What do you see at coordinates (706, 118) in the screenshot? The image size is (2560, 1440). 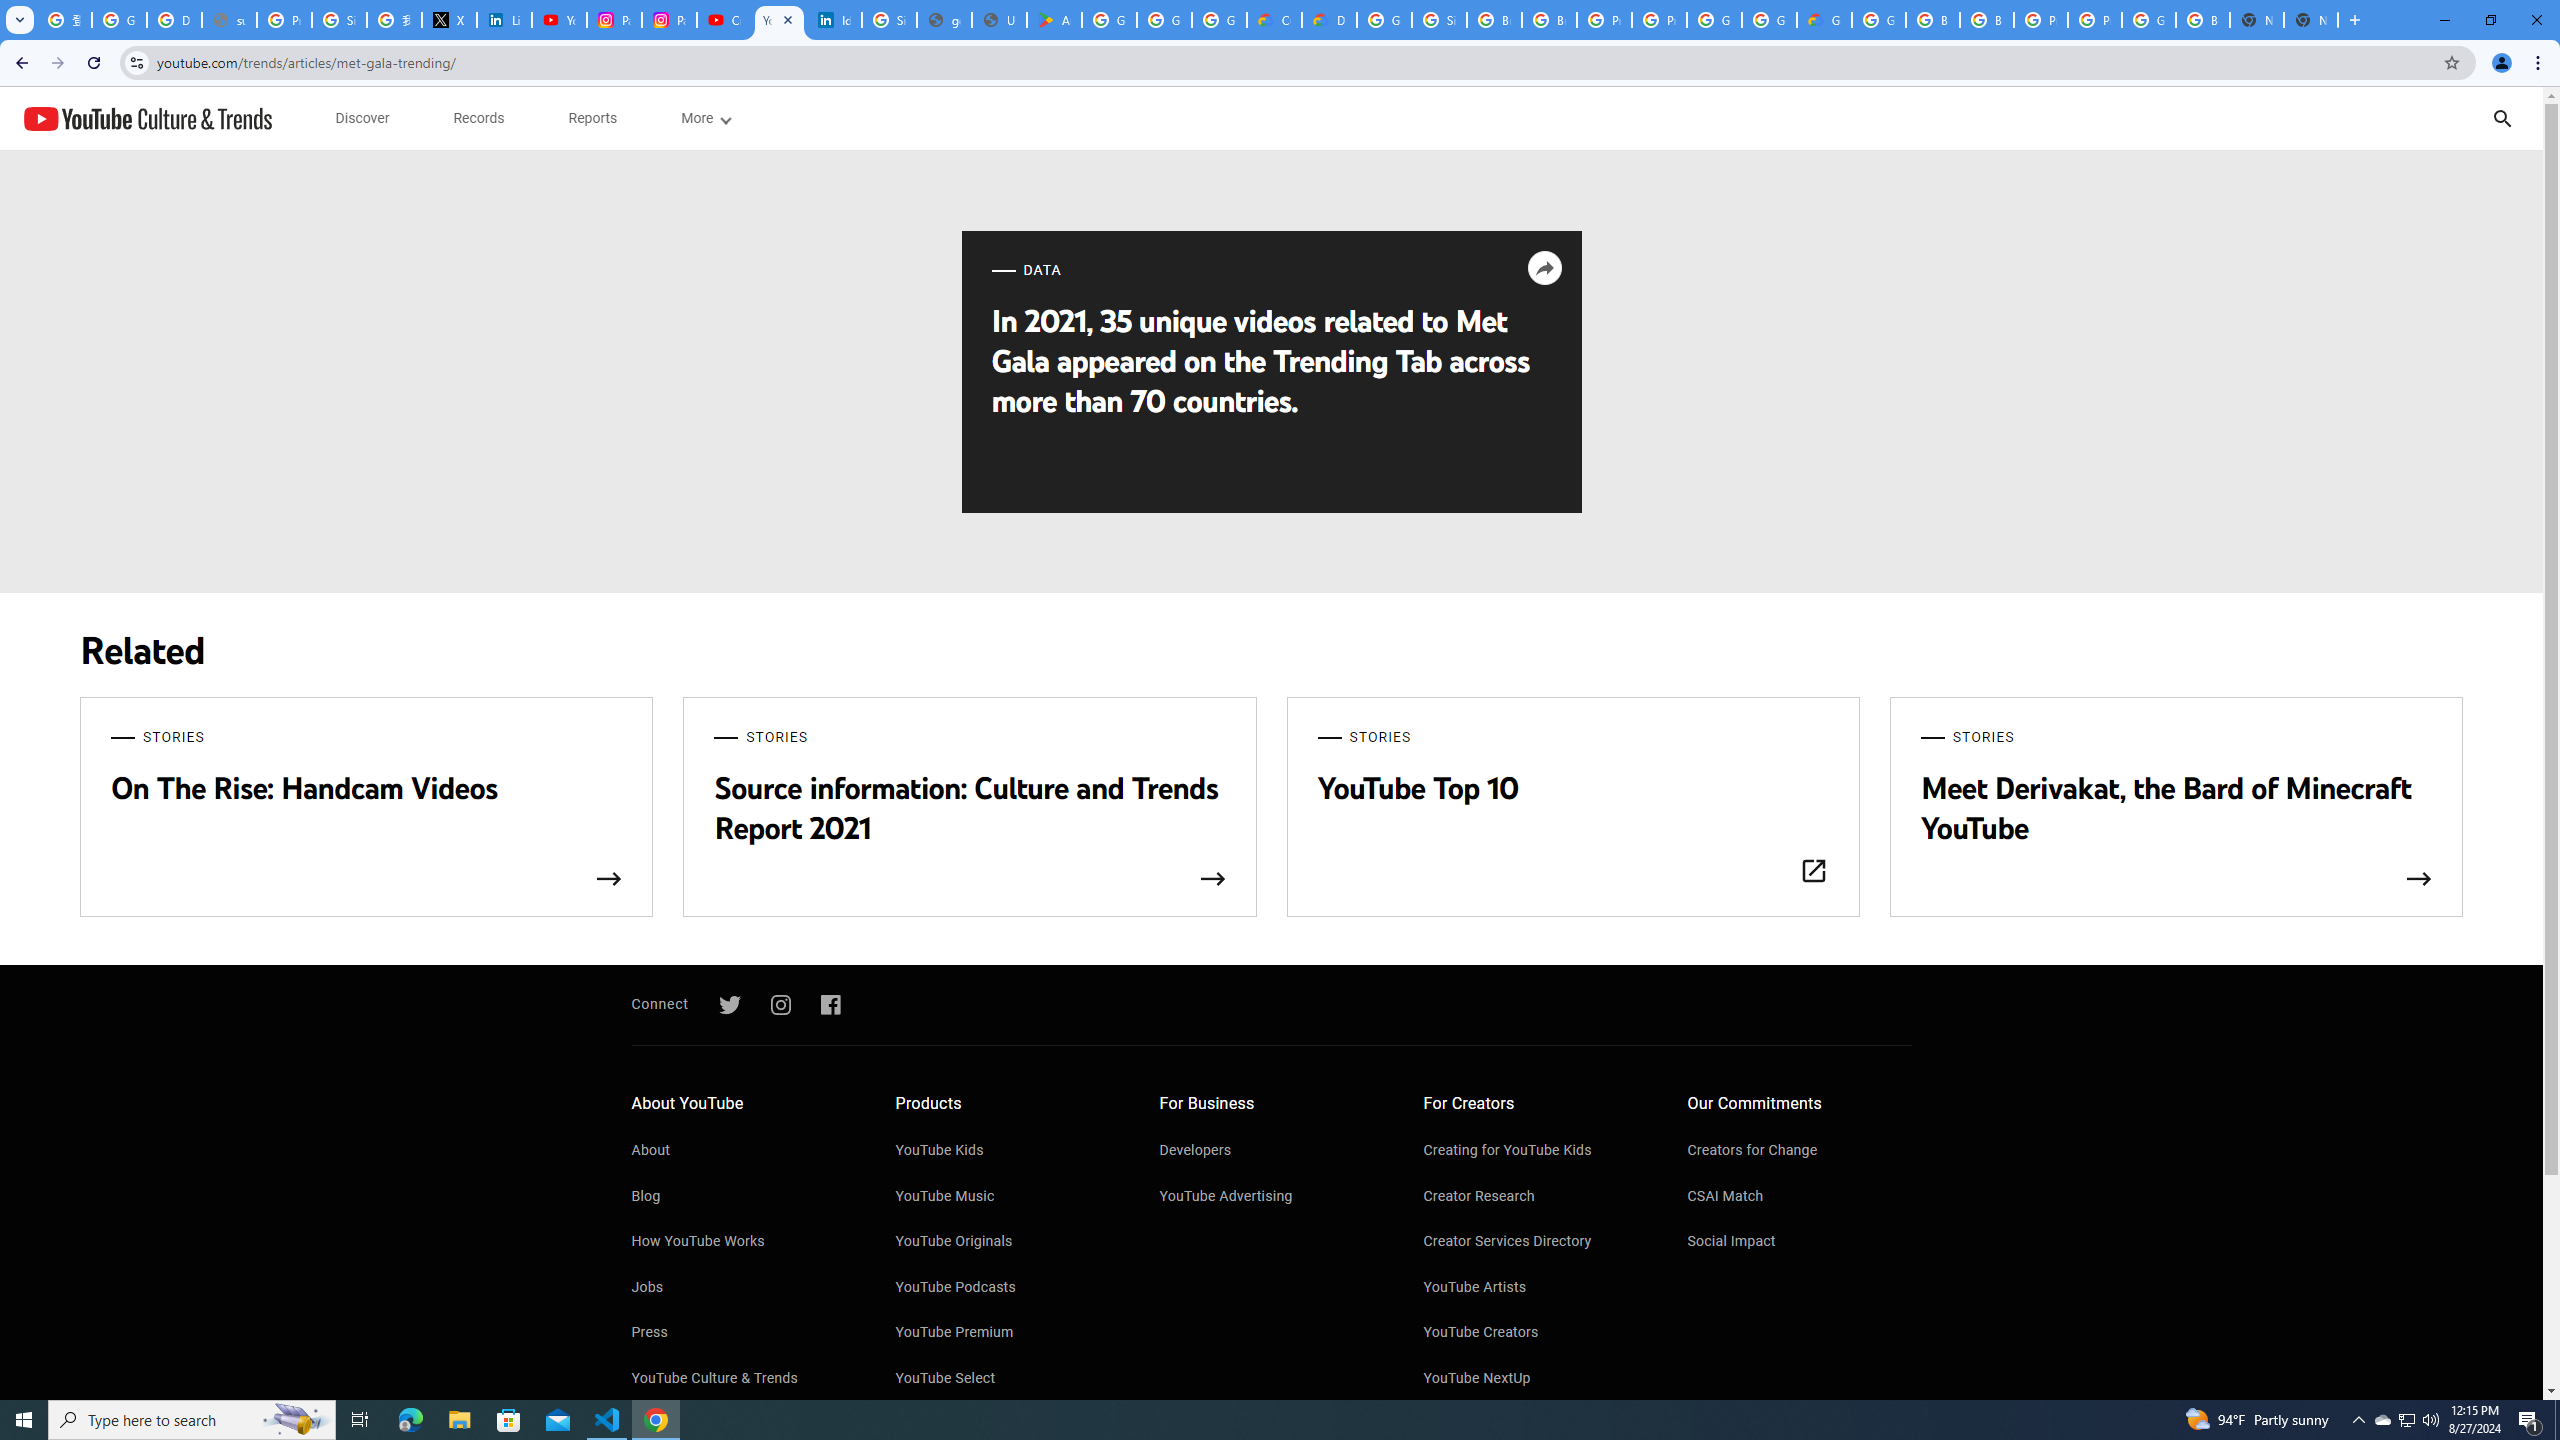 I see `subnav-More menupopup` at bounding box center [706, 118].